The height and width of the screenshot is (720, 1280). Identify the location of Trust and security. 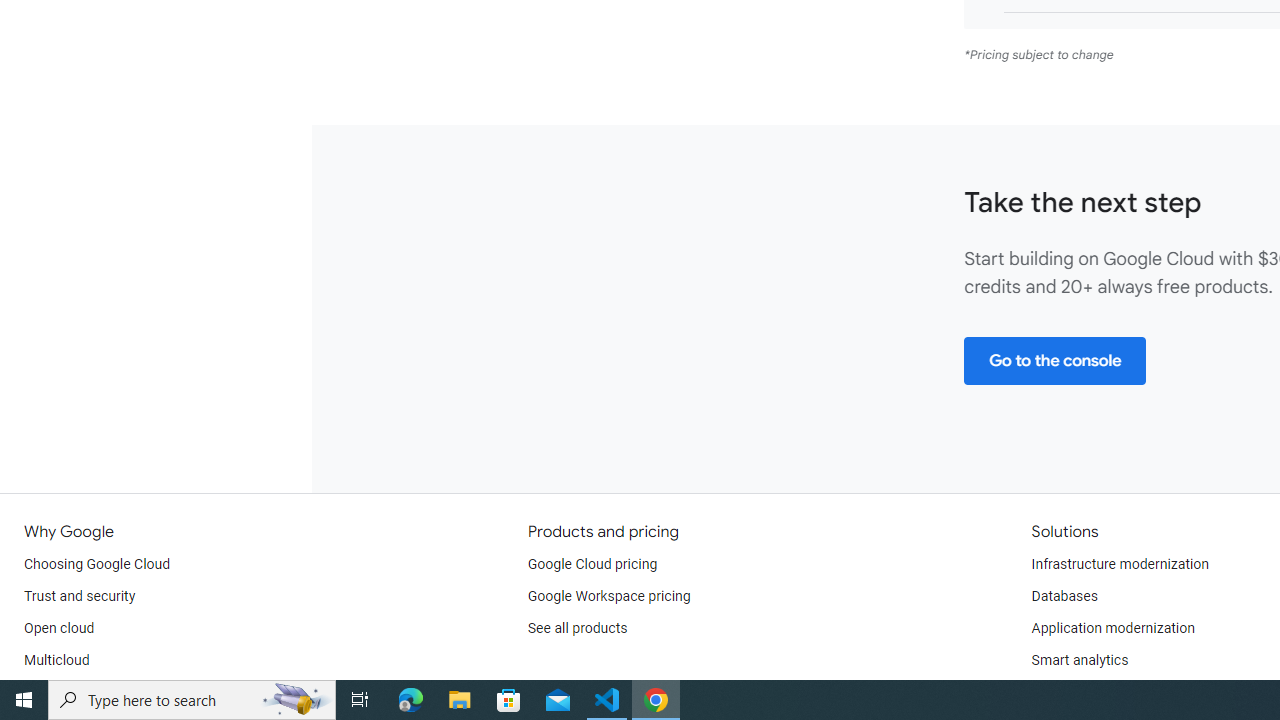
(80, 596).